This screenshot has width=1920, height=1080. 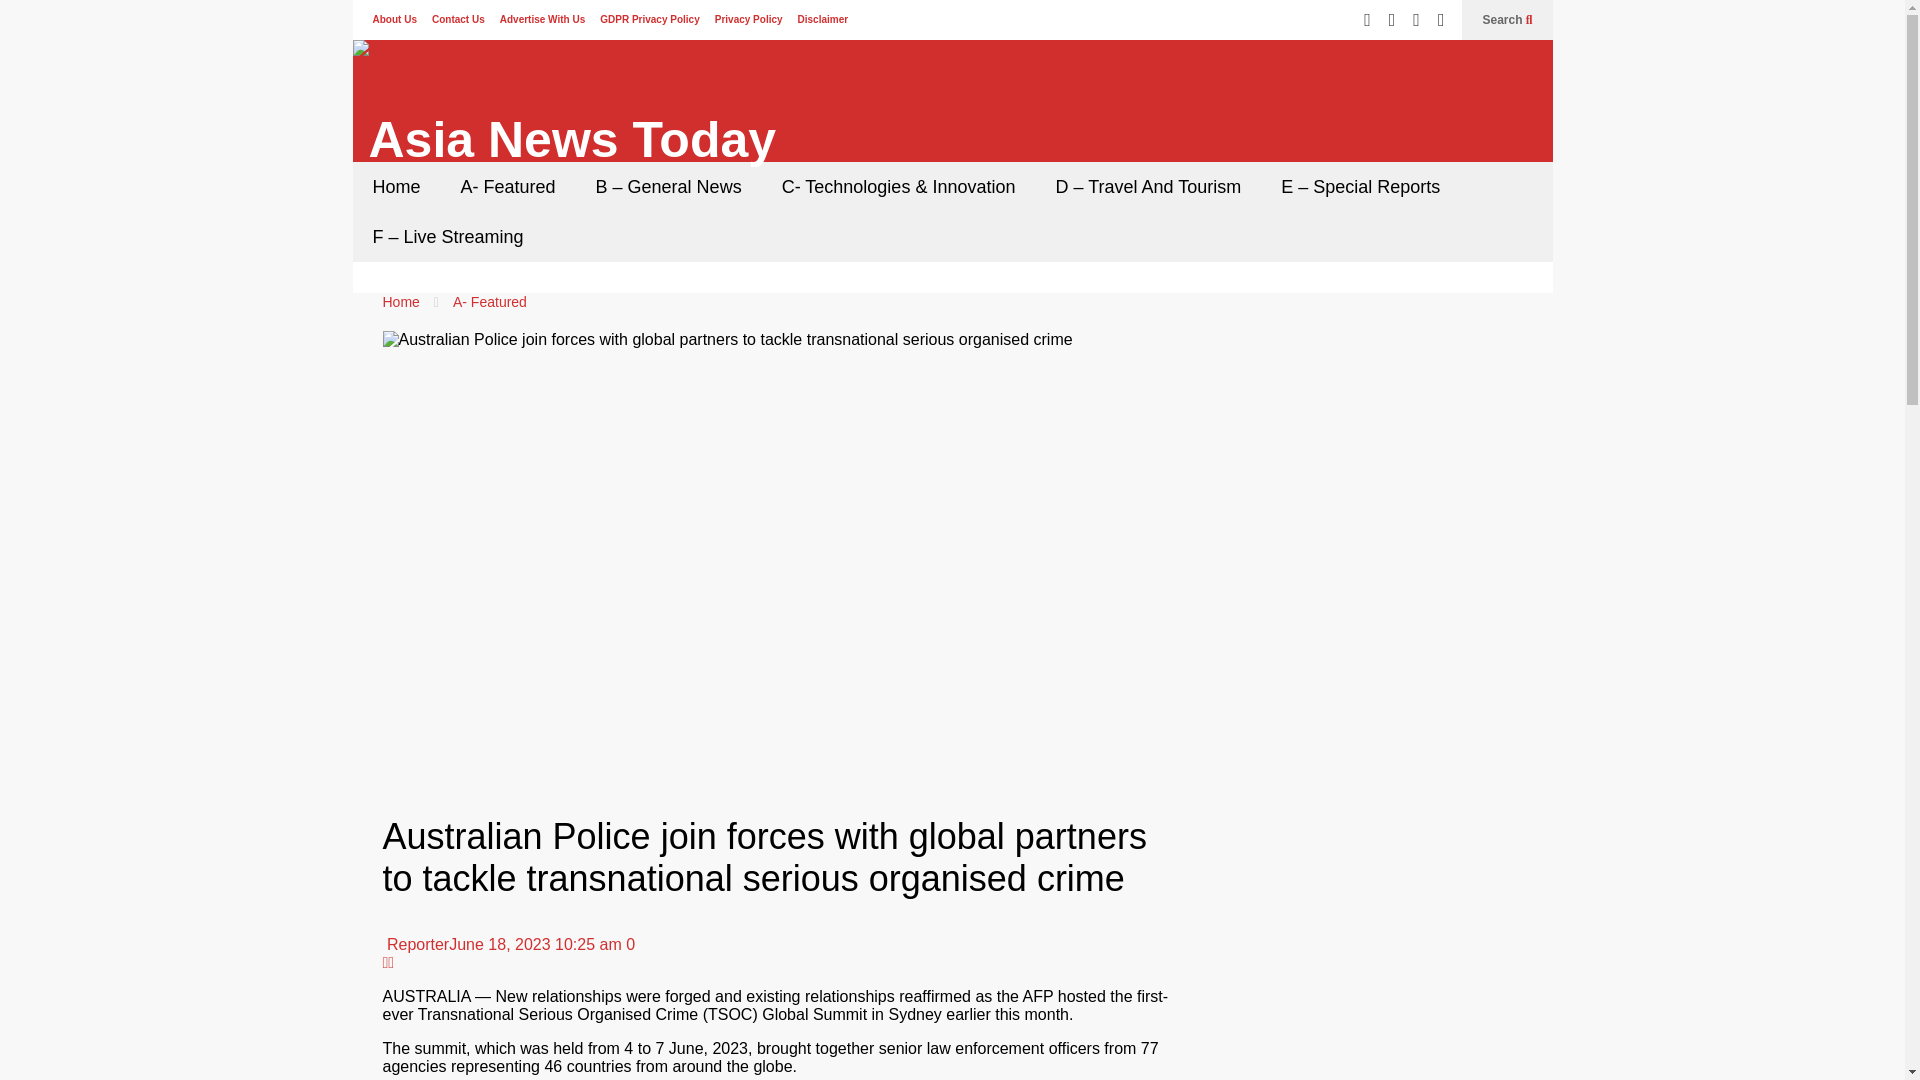 I want to click on Asia News Today, so click(x=563, y=139).